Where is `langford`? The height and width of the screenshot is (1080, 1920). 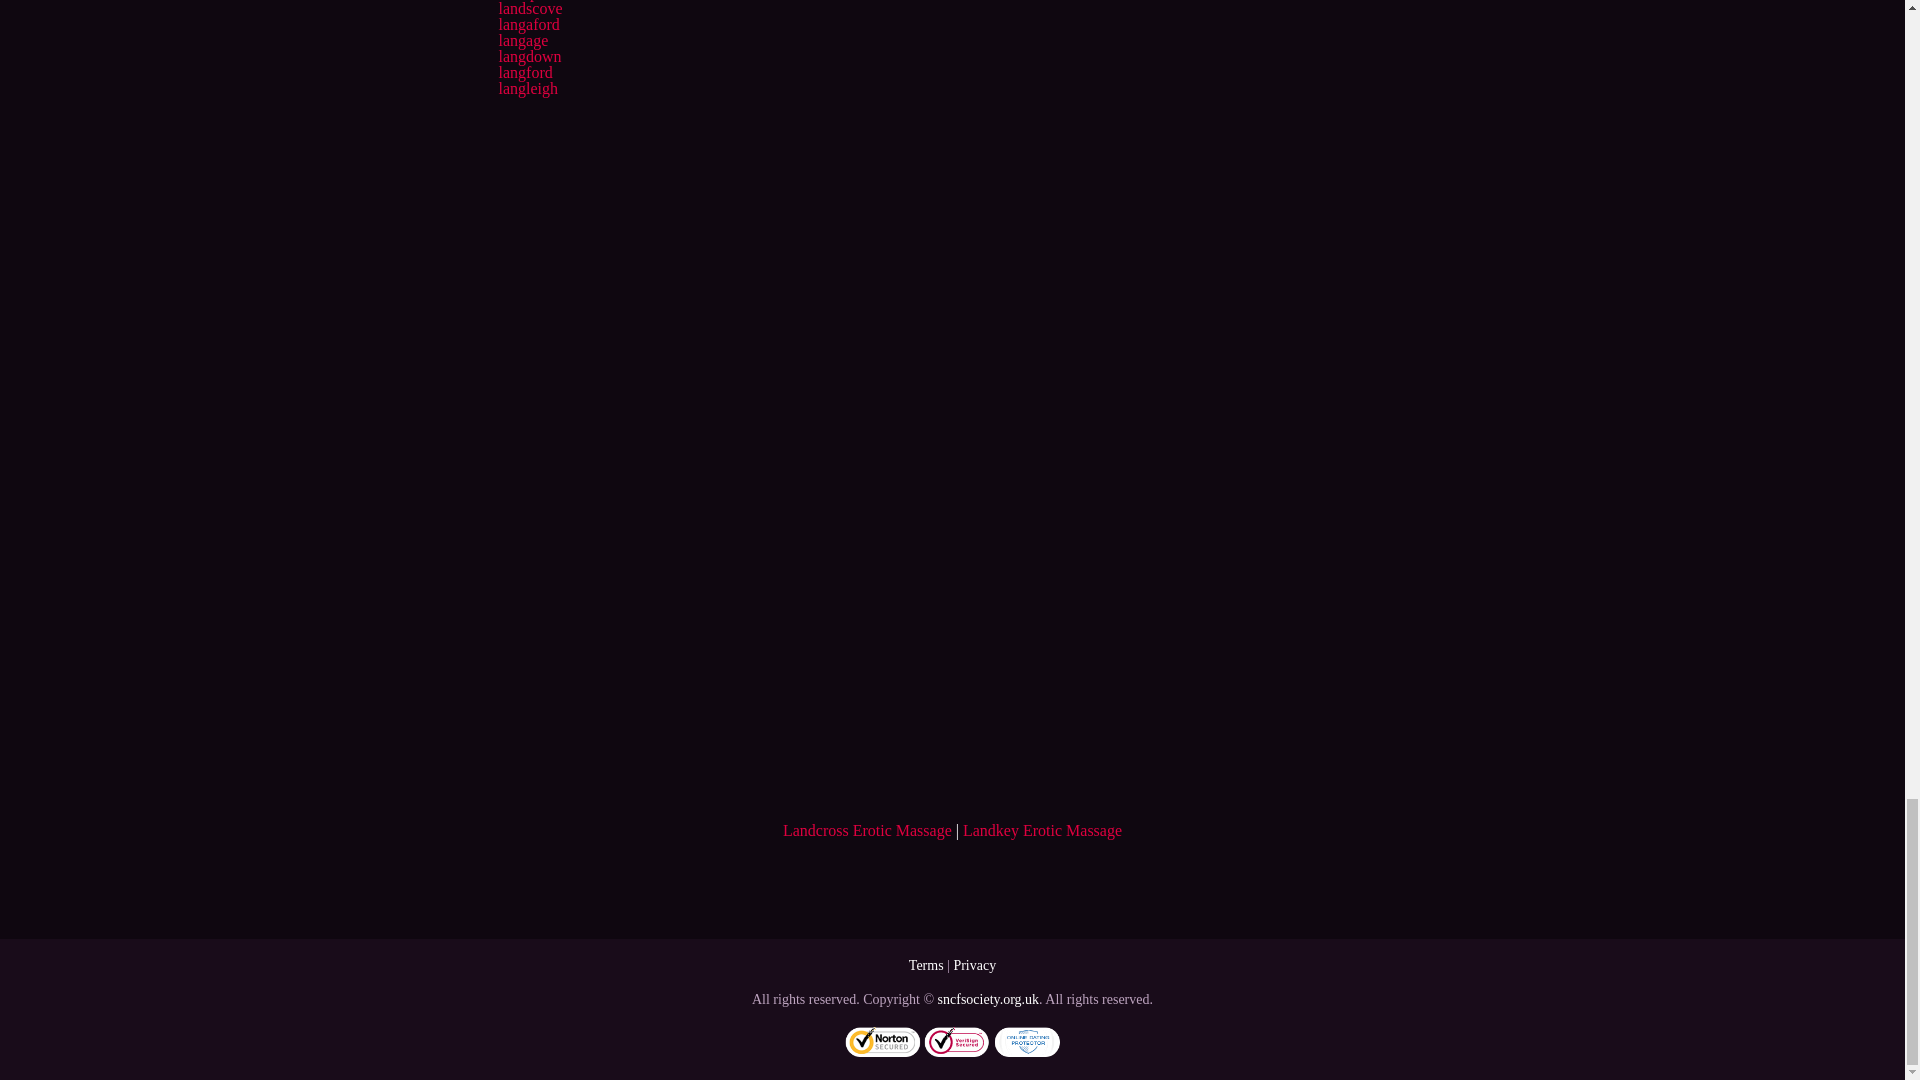
langford is located at coordinates (524, 72).